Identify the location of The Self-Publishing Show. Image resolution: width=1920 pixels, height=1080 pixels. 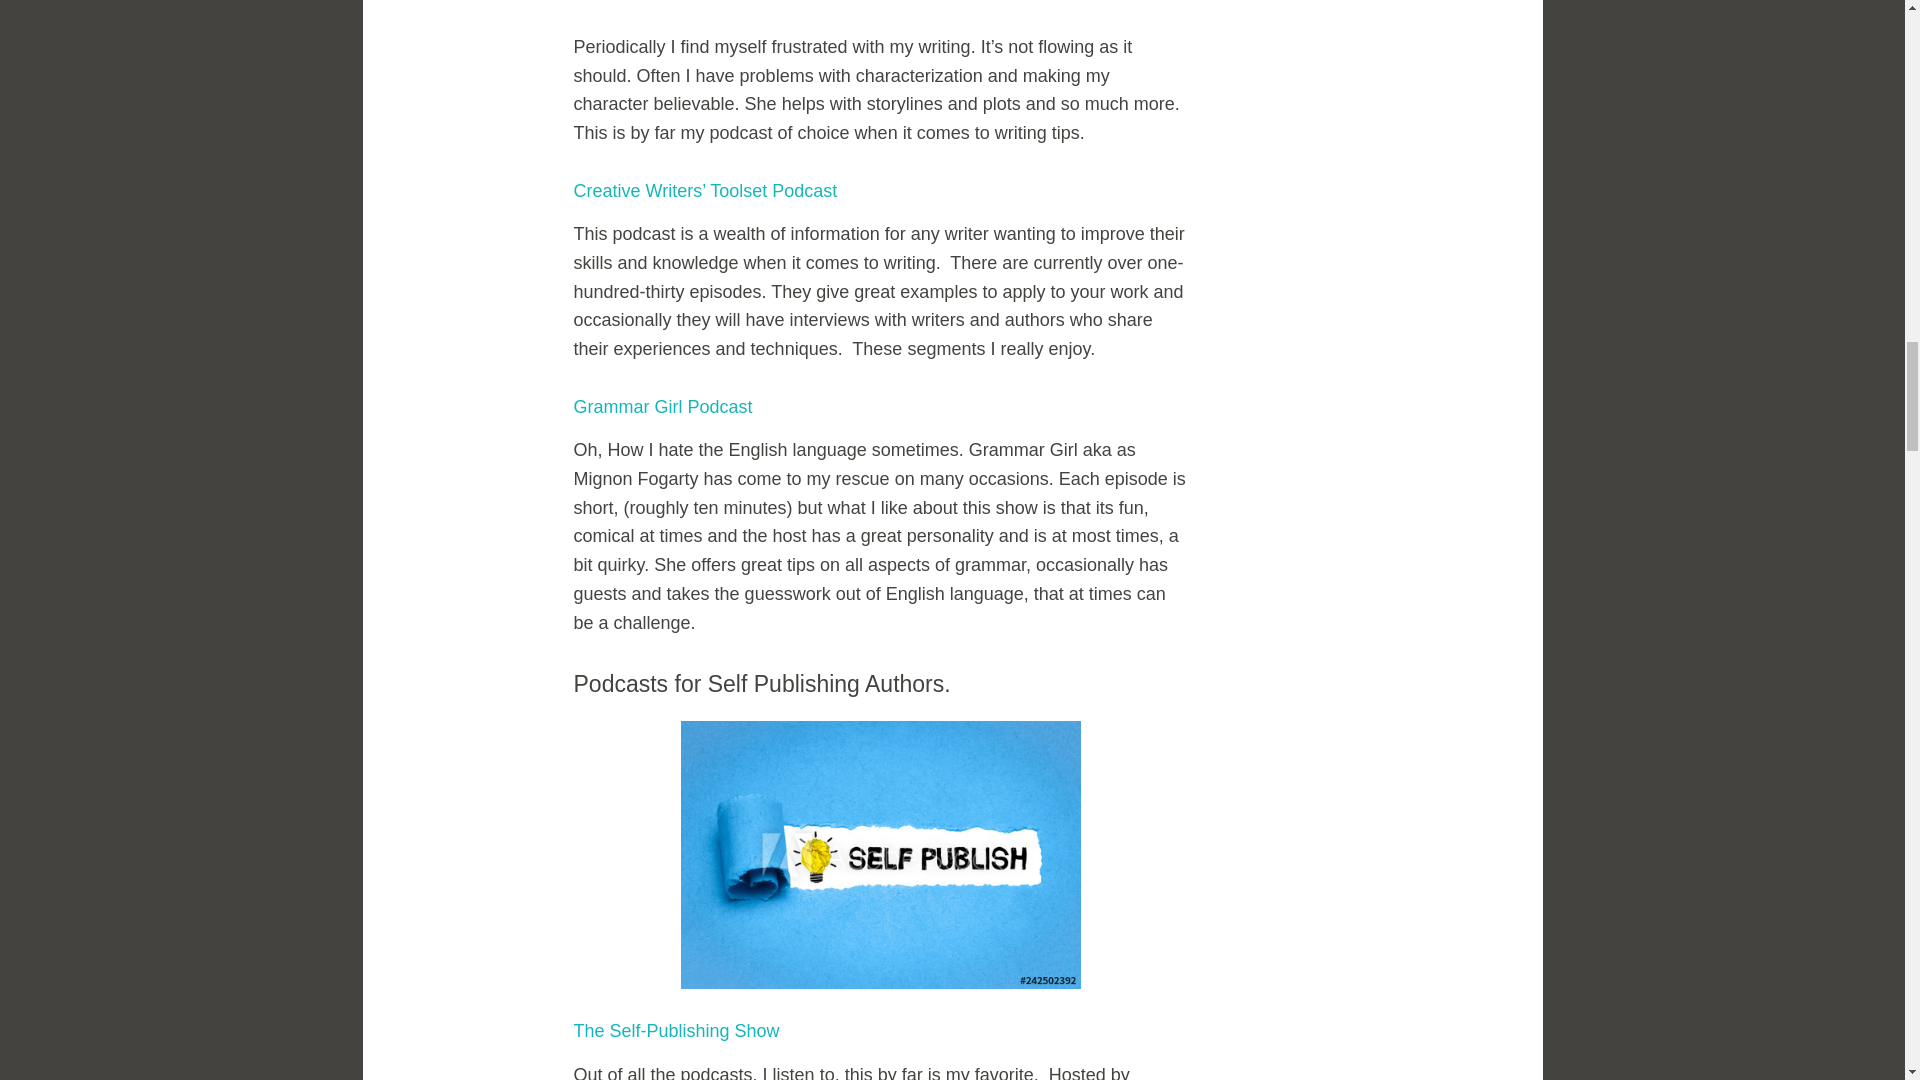
(676, 1030).